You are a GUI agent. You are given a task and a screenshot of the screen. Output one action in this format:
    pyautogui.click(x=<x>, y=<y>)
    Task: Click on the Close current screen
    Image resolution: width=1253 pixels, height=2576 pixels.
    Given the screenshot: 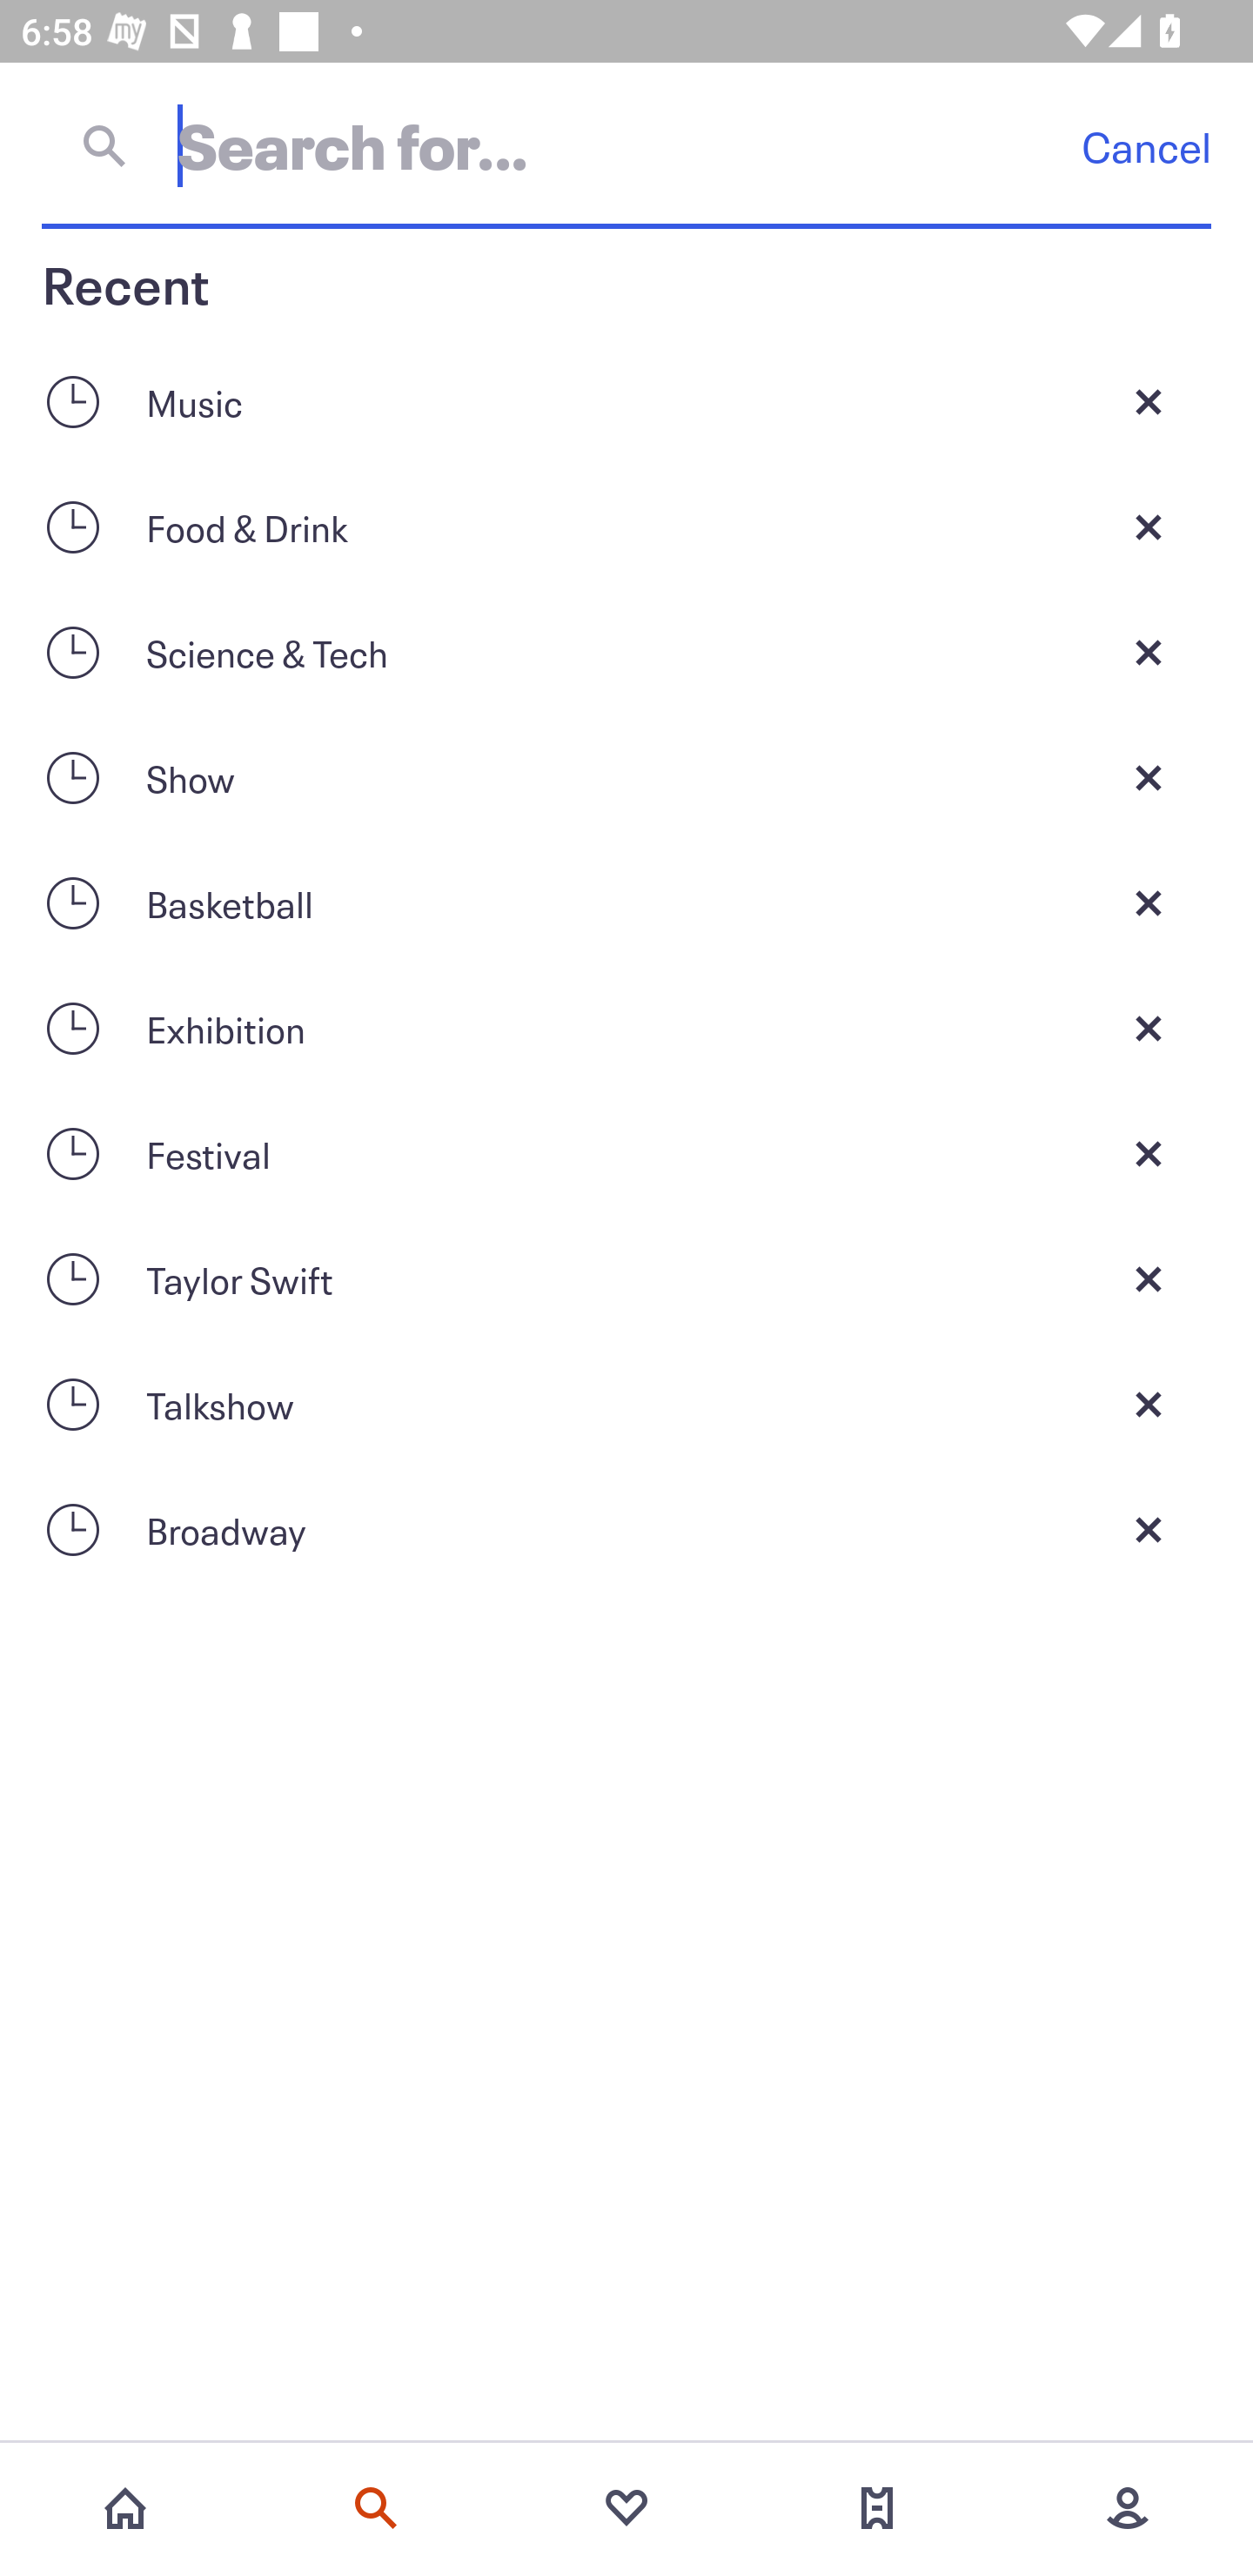 What is the action you would take?
    pyautogui.click(x=1149, y=1029)
    